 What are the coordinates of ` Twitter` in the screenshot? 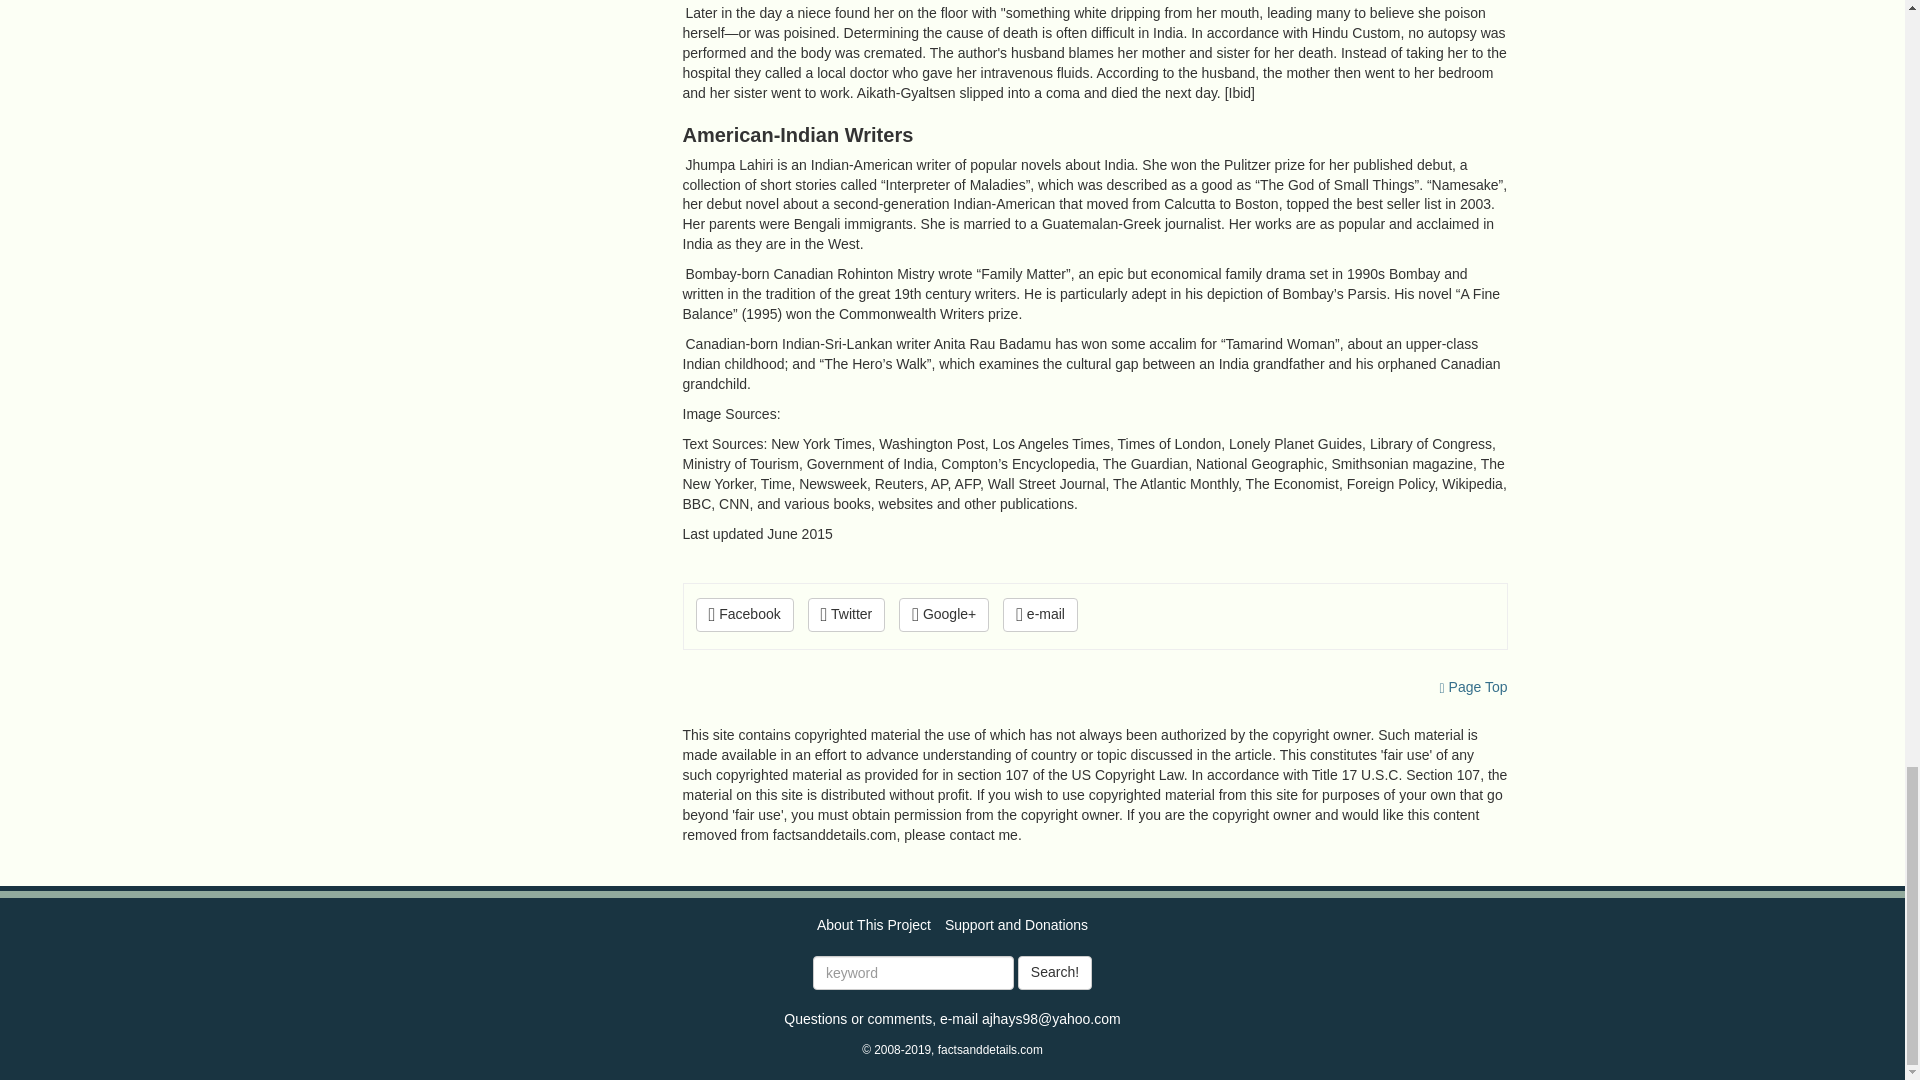 It's located at (846, 614).